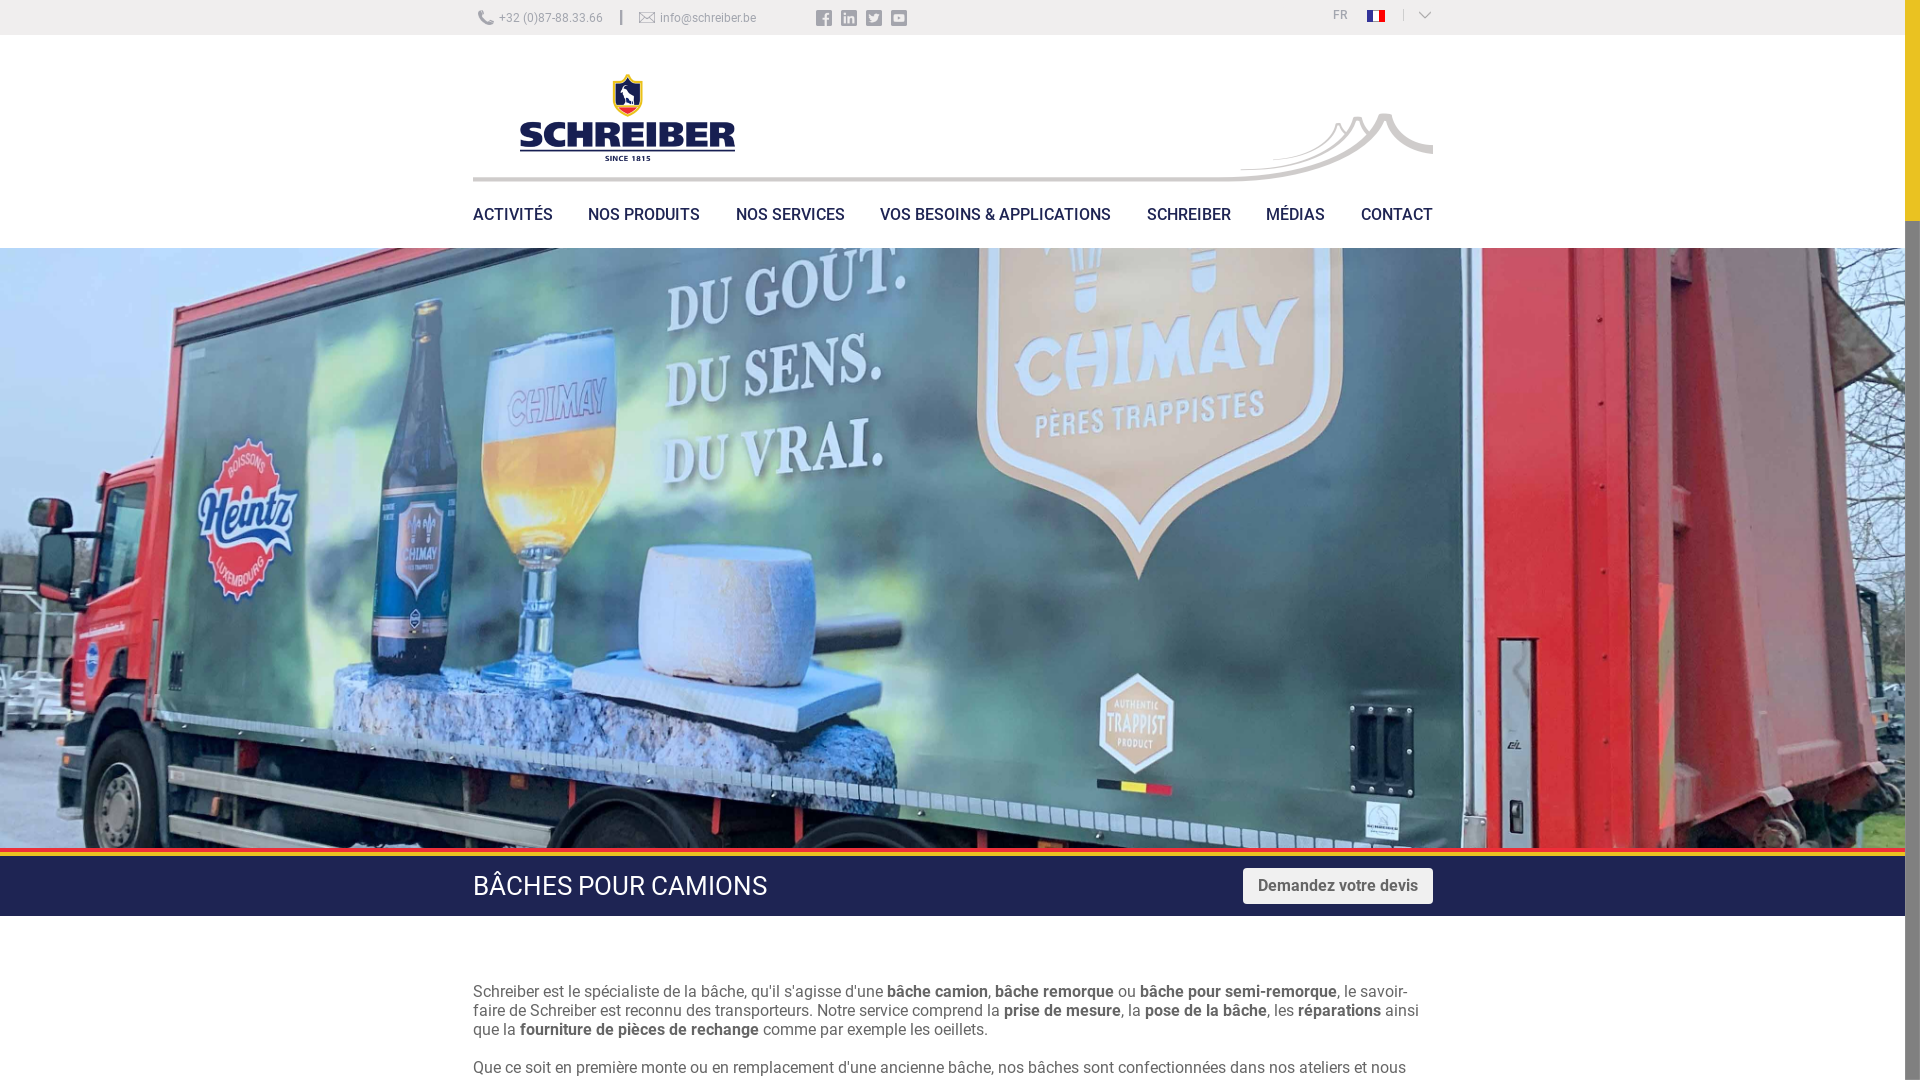  Describe the element at coordinates (898, 18) in the screenshot. I see `Youtube` at that location.